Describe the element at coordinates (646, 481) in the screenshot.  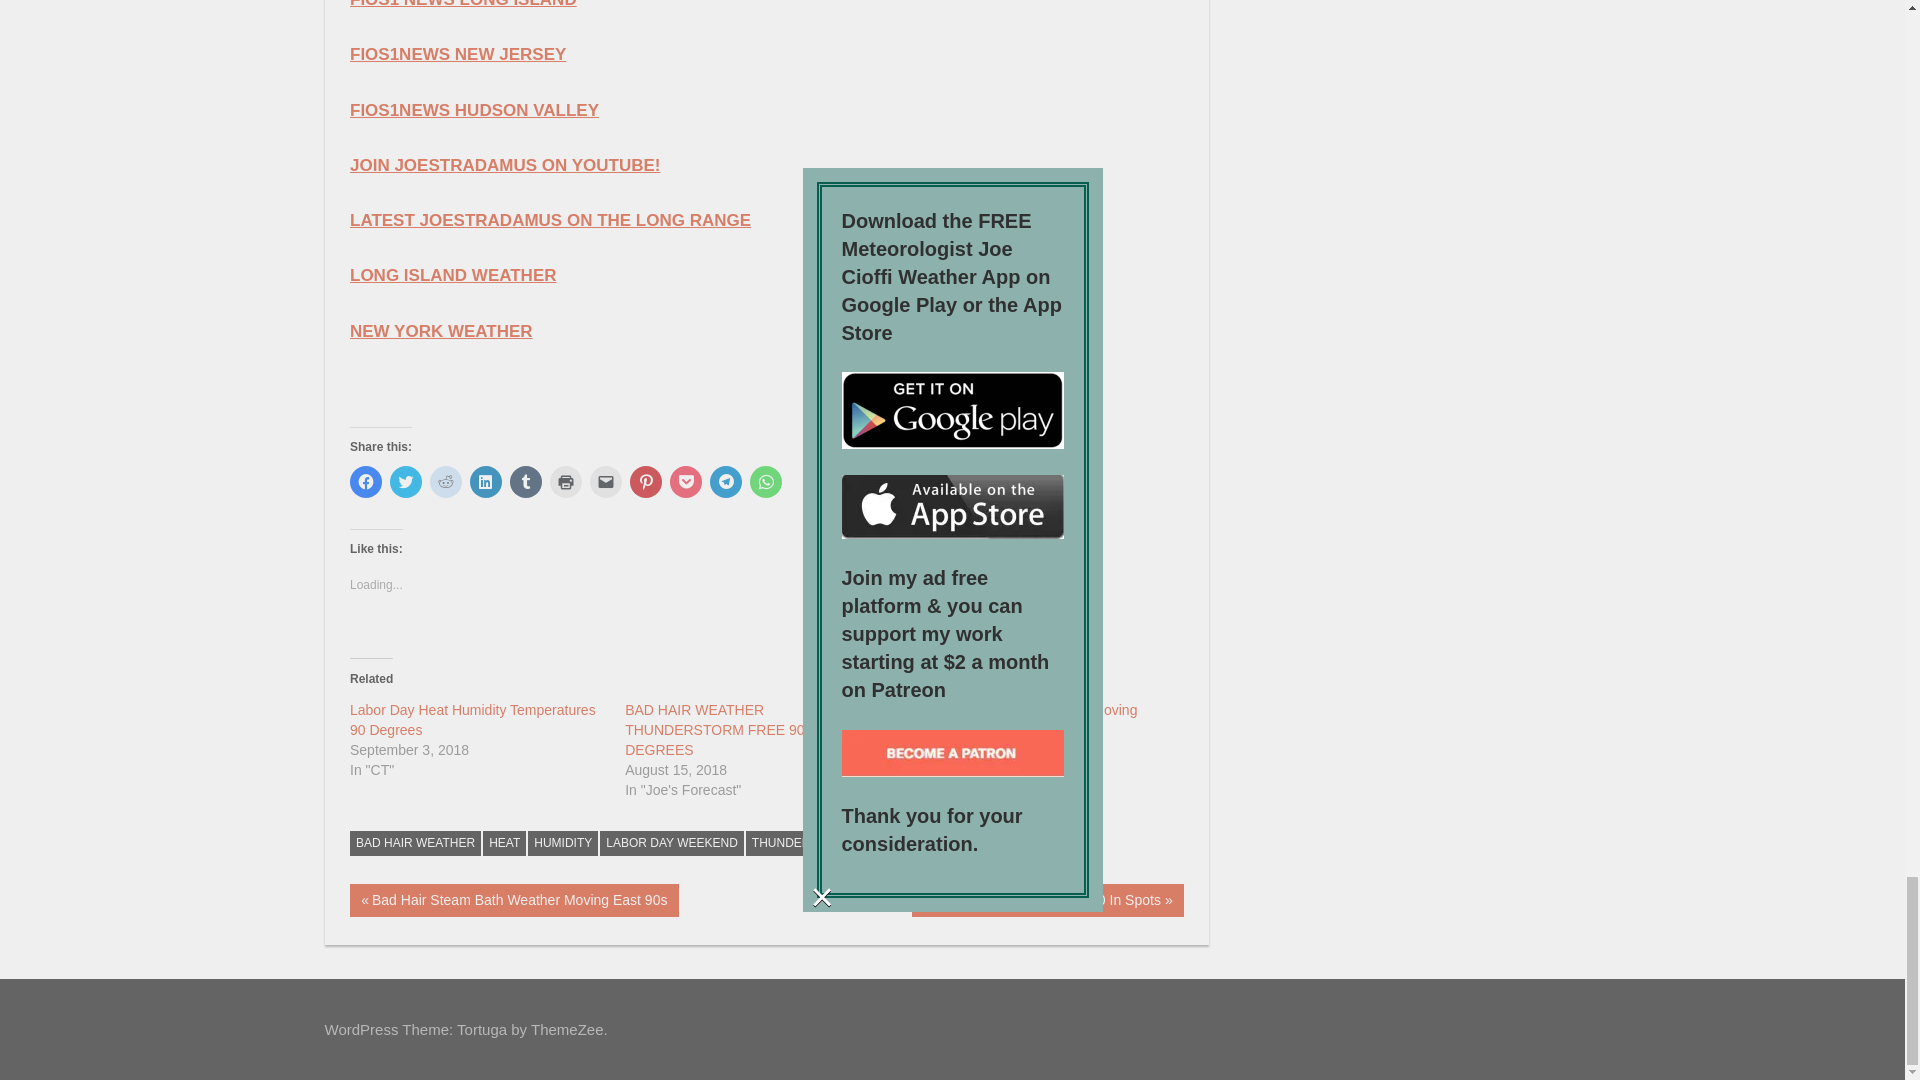
I see `Click to share on Pinterest` at that location.